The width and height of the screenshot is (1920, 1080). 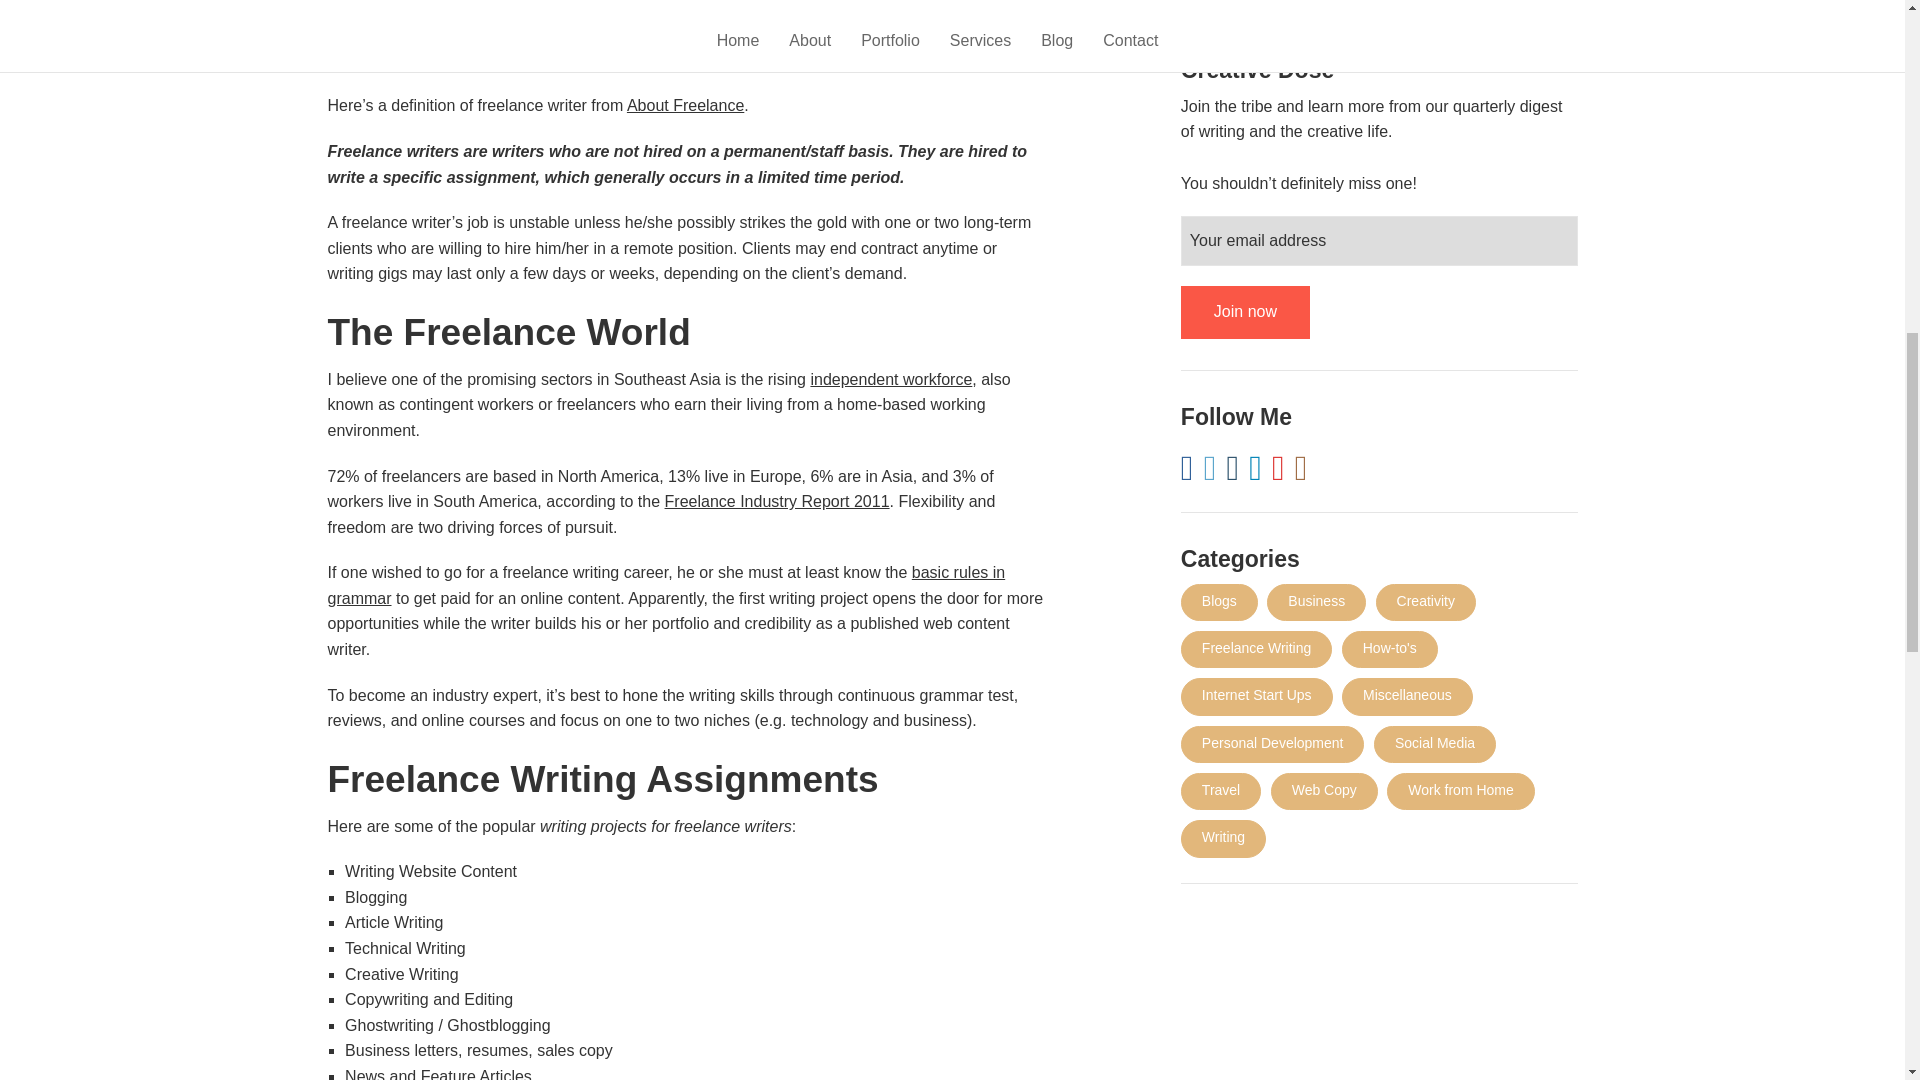 What do you see at coordinates (1256, 696) in the screenshot?
I see `Internet Start Ups` at bounding box center [1256, 696].